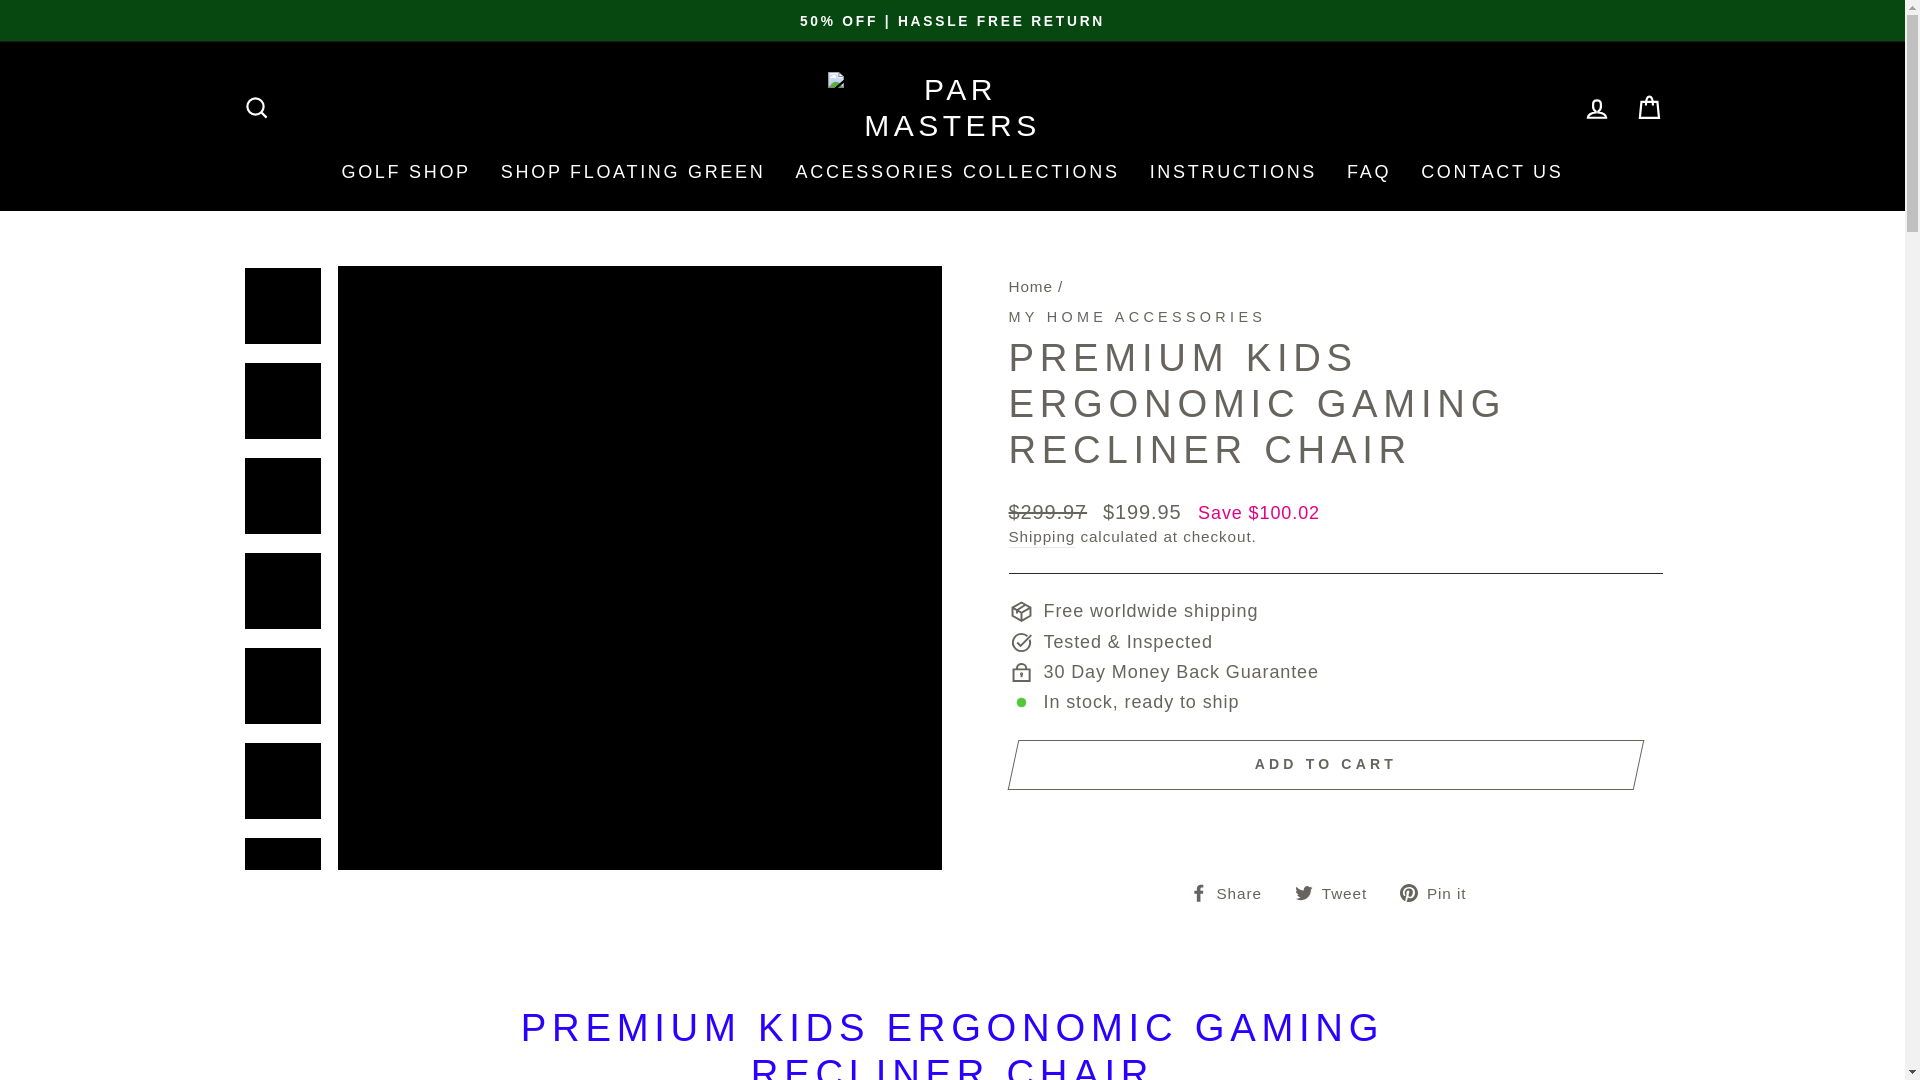 This screenshot has width=1920, height=1080. What do you see at coordinates (1030, 286) in the screenshot?
I see `Back to the frontpage` at bounding box center [1030, 286].